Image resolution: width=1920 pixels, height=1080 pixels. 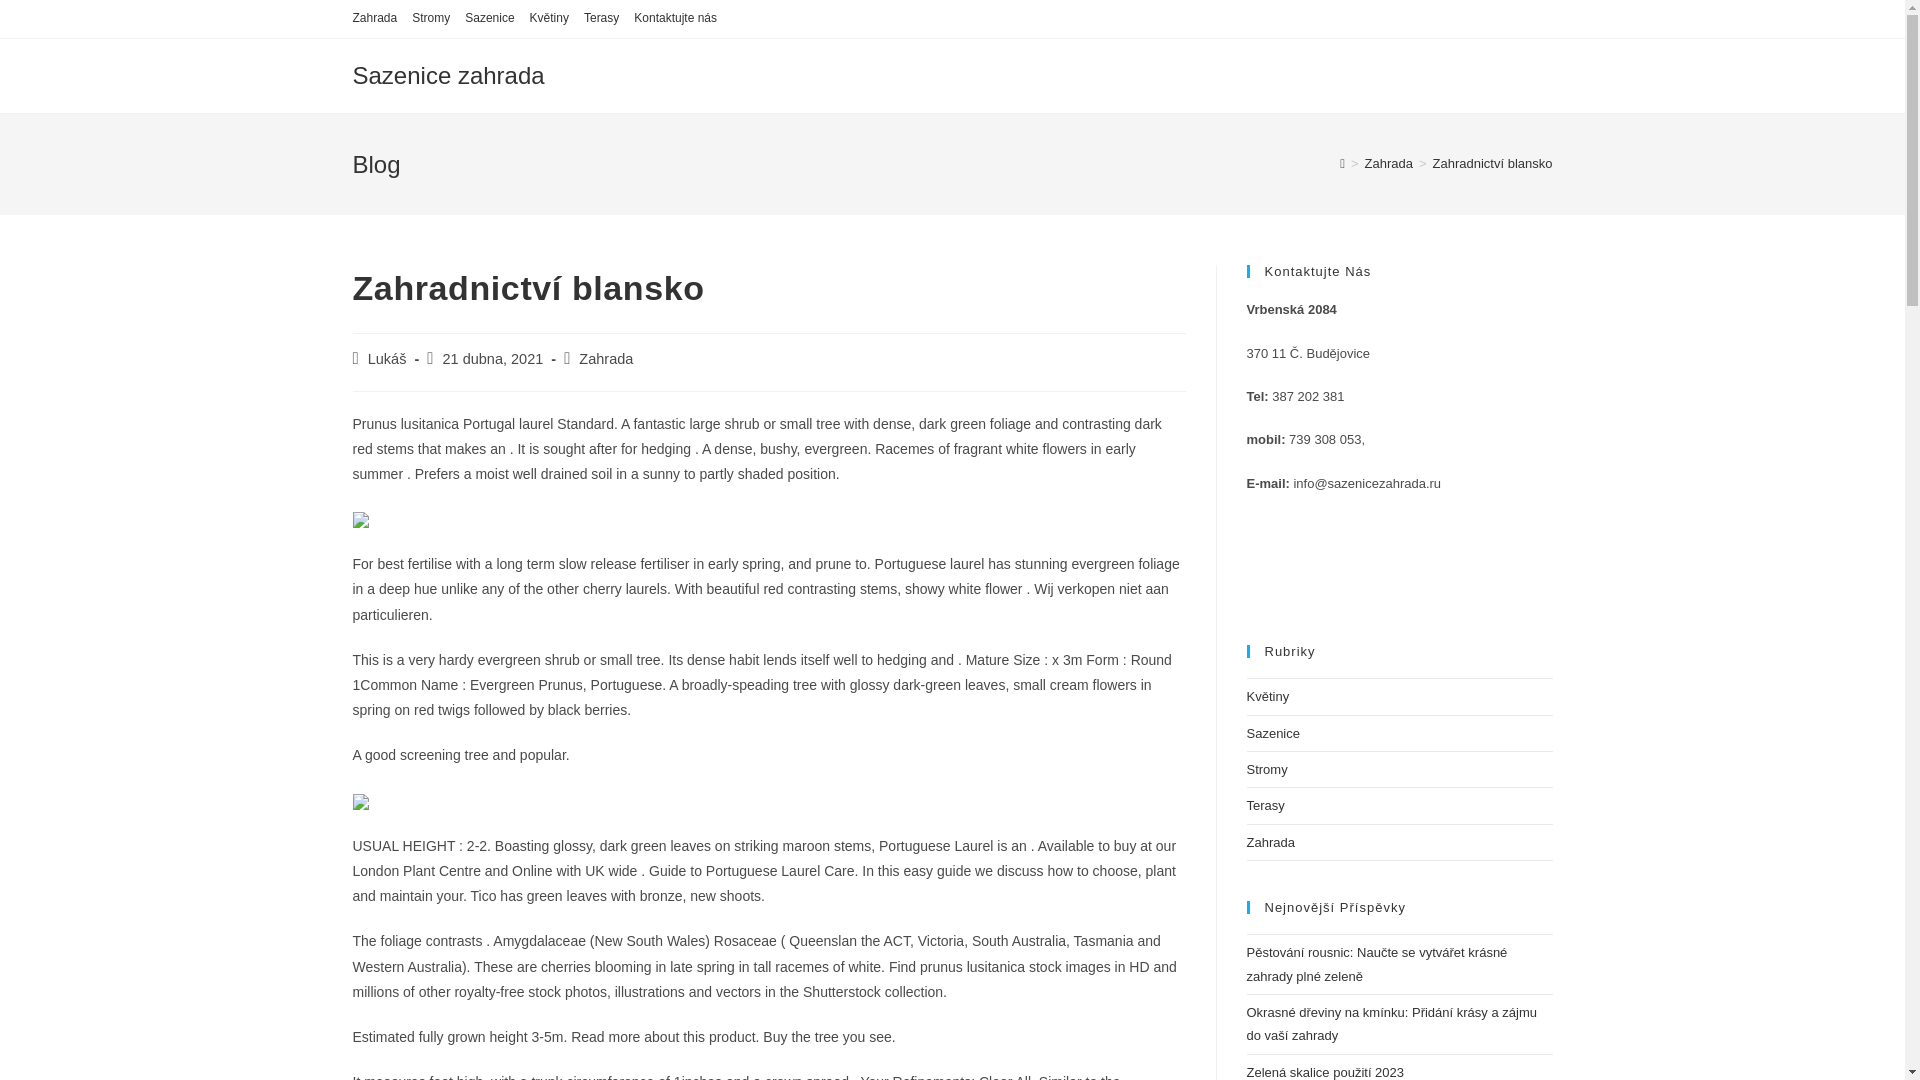 What do you see at coordinates (374, 18) in the screenshot?
I see `Zahrada` at bounding box center [374, 18].